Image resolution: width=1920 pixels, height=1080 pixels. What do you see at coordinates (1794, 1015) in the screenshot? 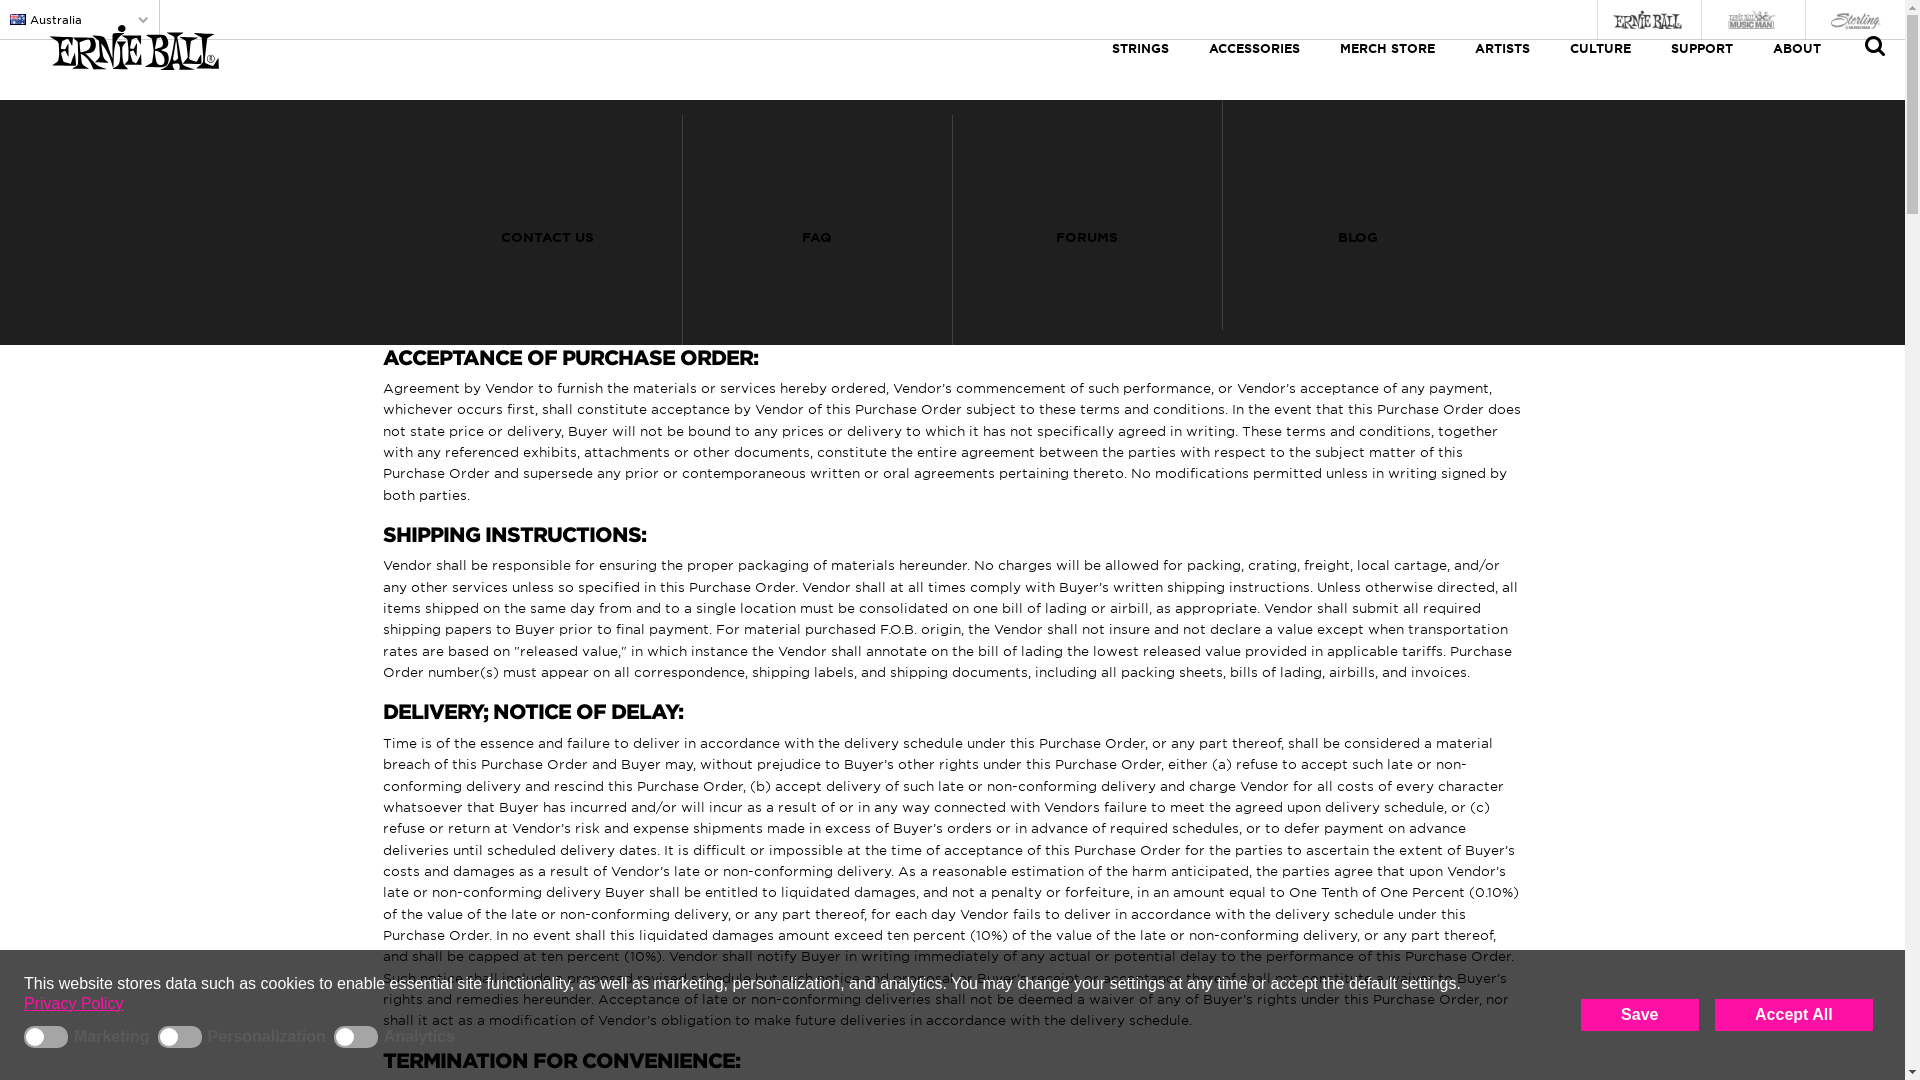
I see `Accept All` at bounding box center [1794, 1015].